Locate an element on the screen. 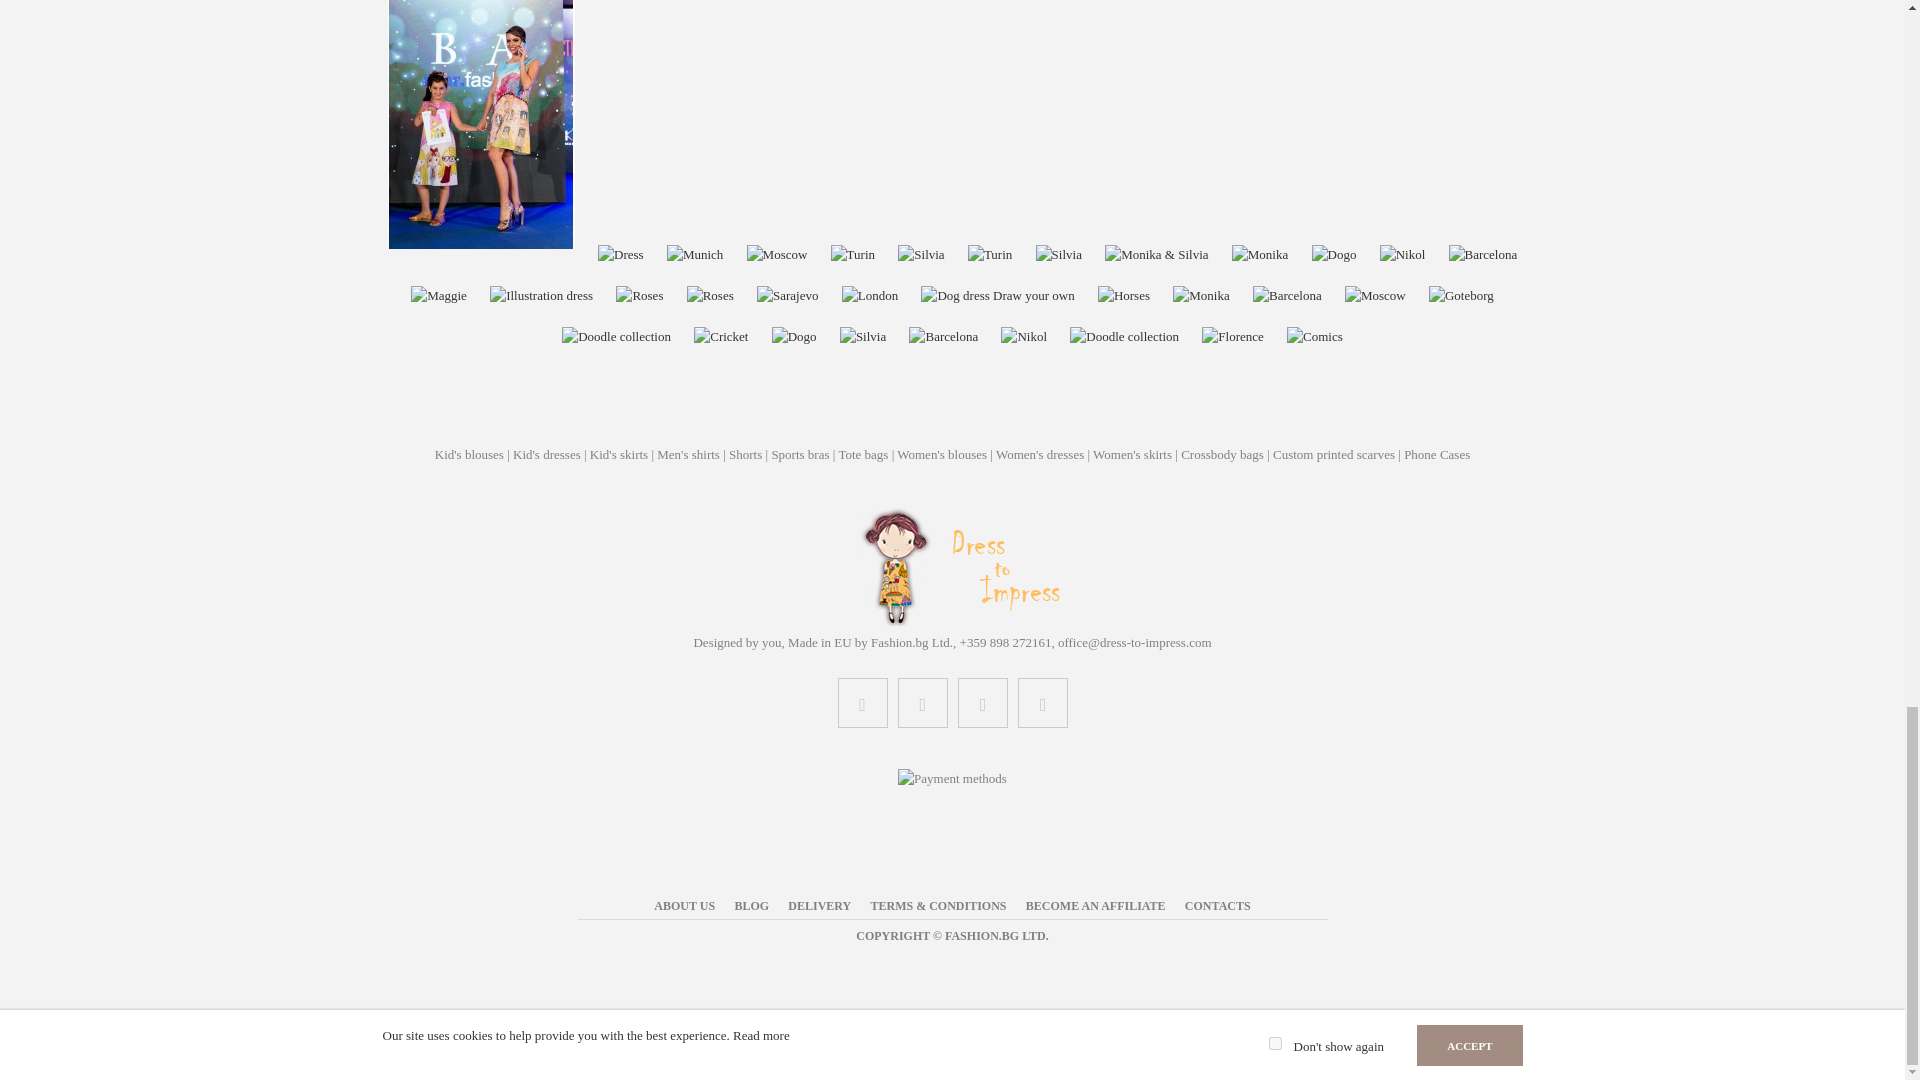  Monika is located at coordinates (1259, 254).